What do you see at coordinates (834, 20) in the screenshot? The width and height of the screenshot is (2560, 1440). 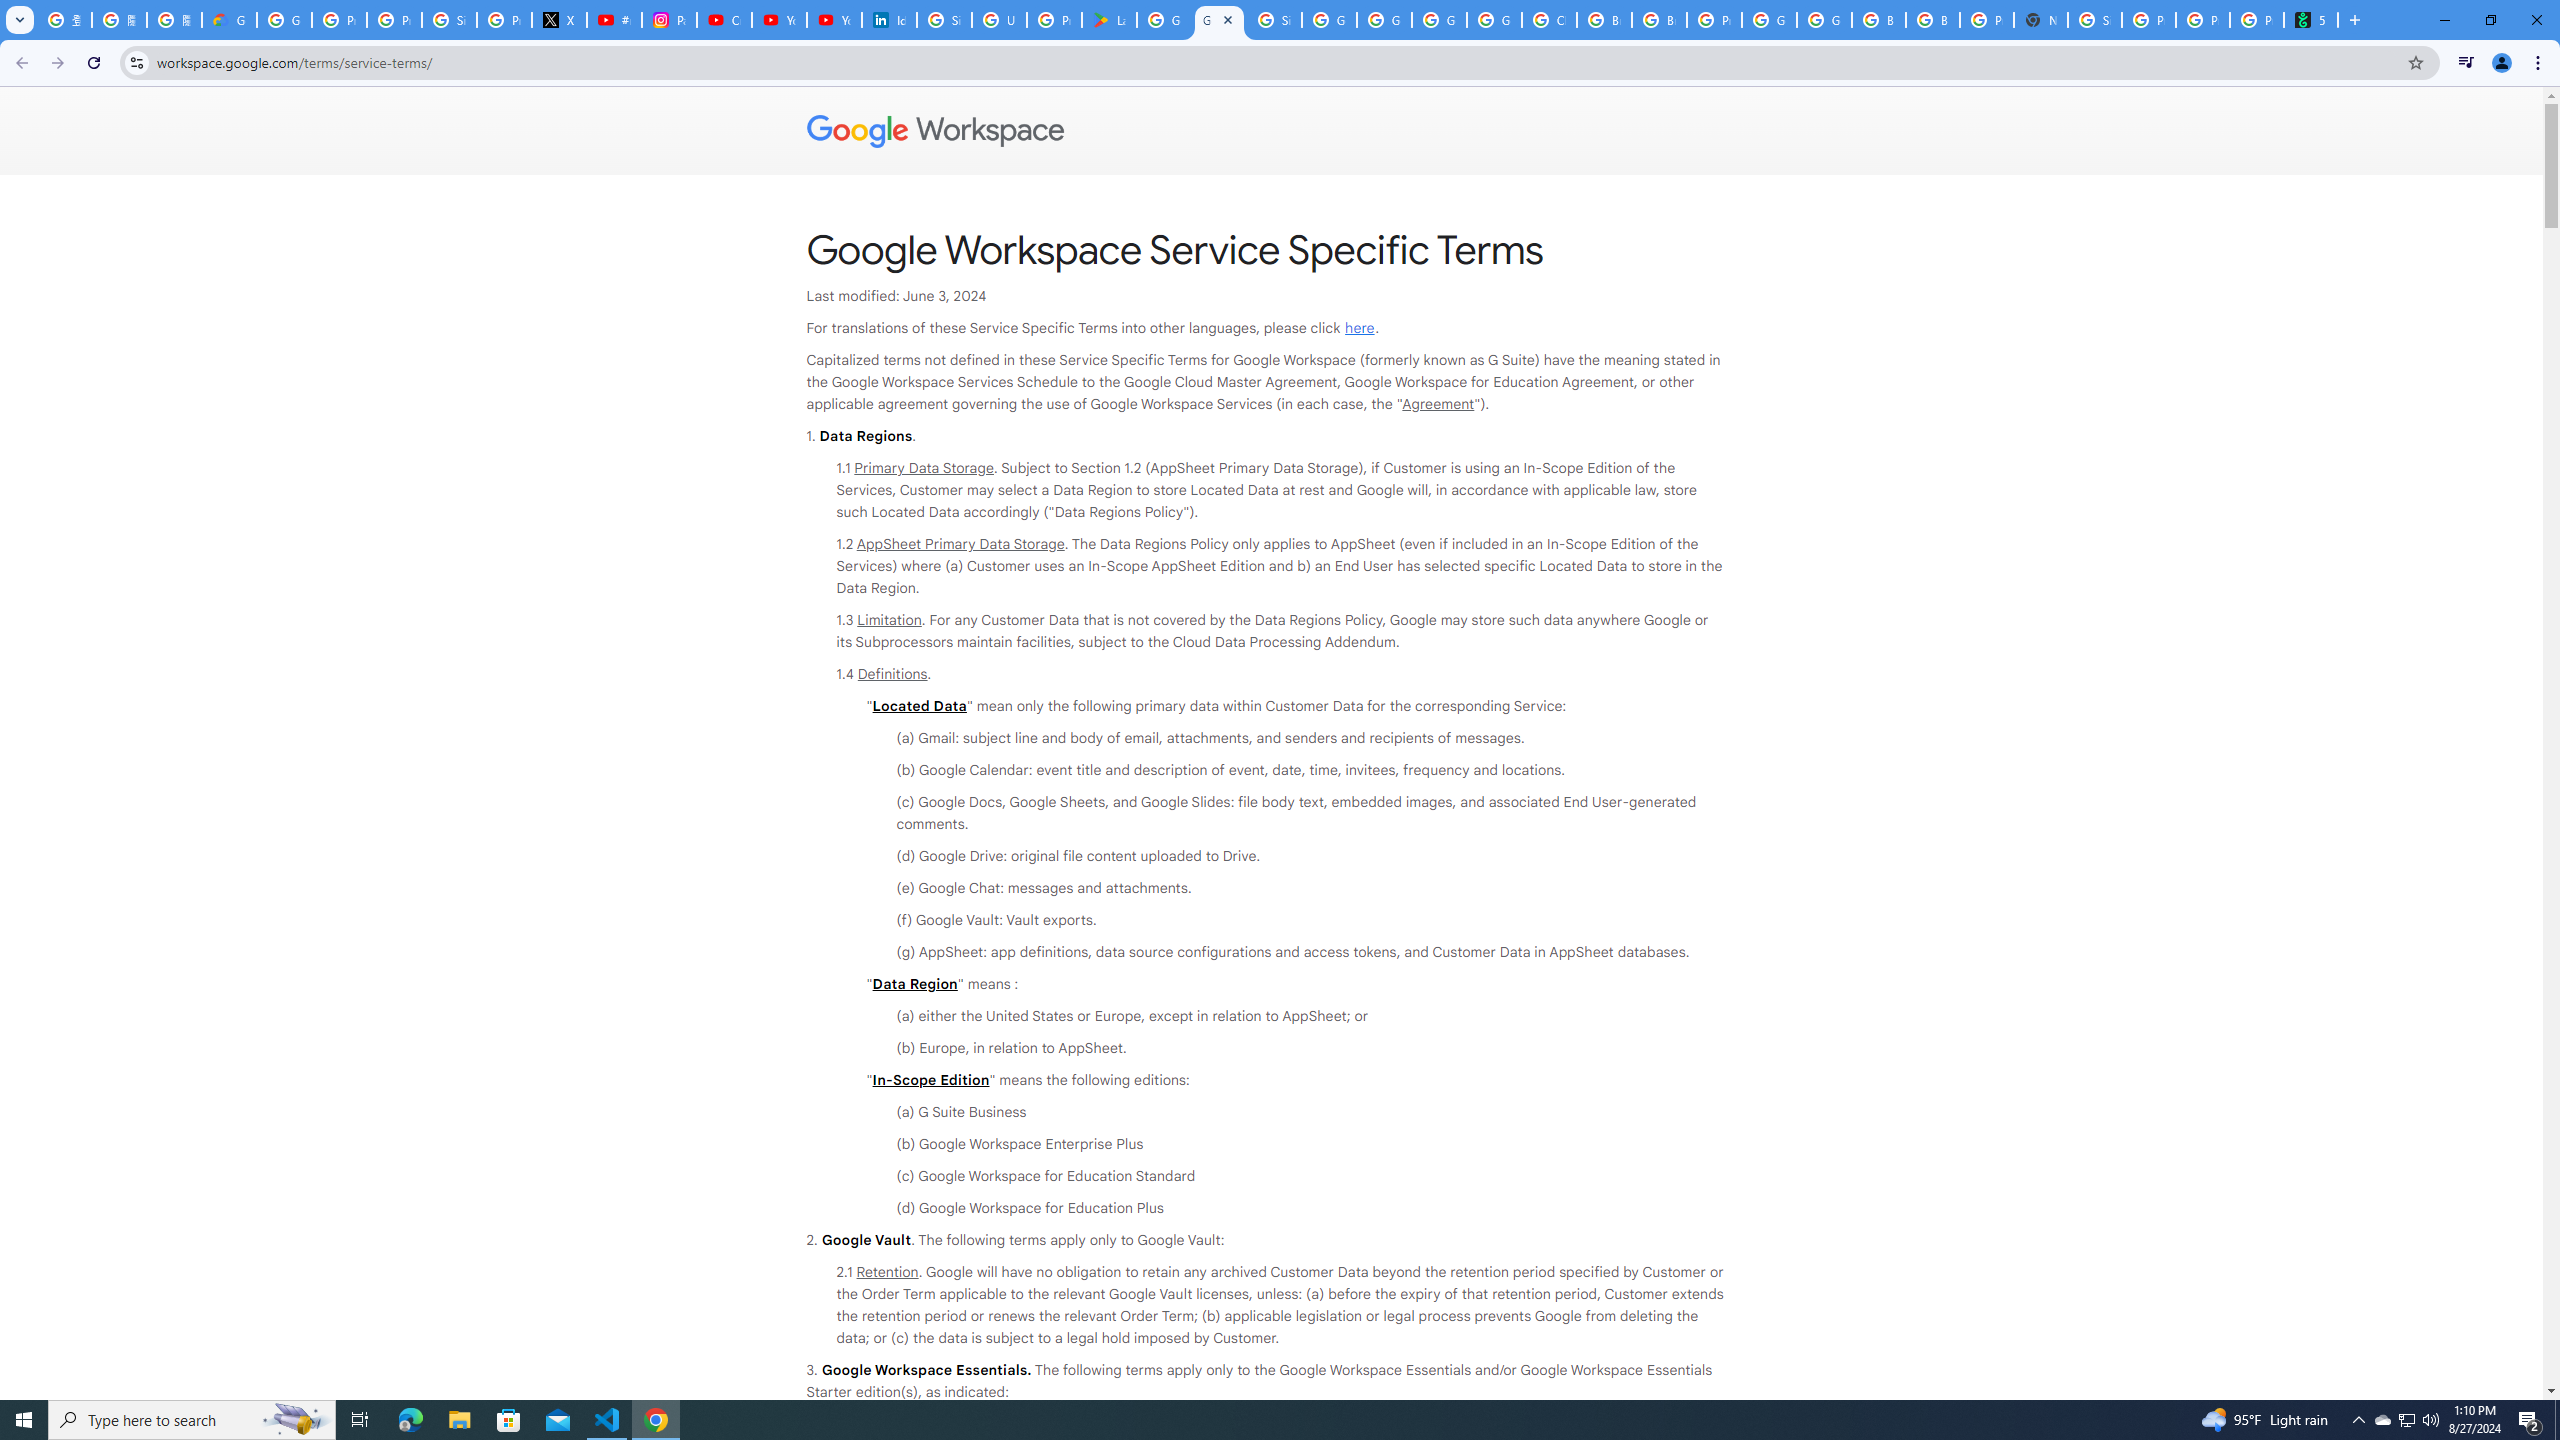 I see `YouTube Culture & Trends - YouTube Top 10, 2021` at bounding box center [834, 20].